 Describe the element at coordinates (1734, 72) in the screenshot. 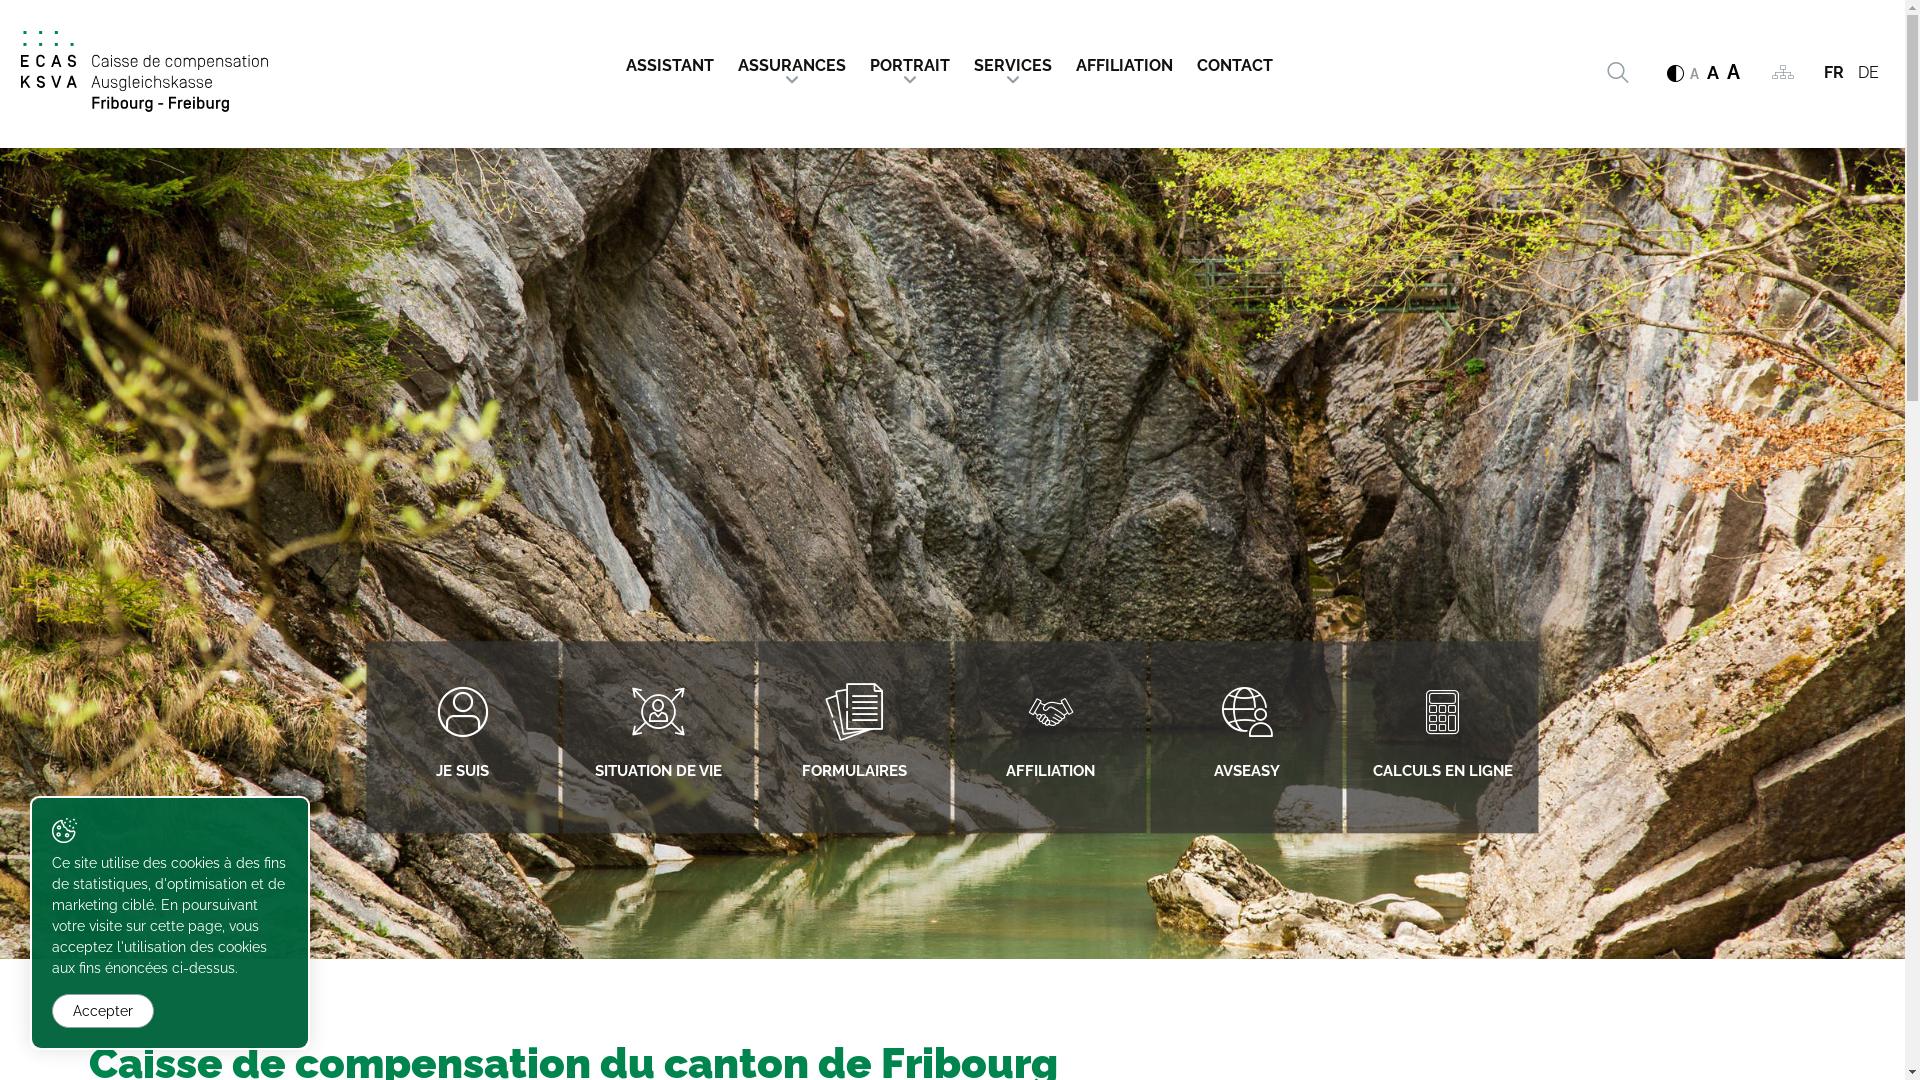

I see `A` at that location.